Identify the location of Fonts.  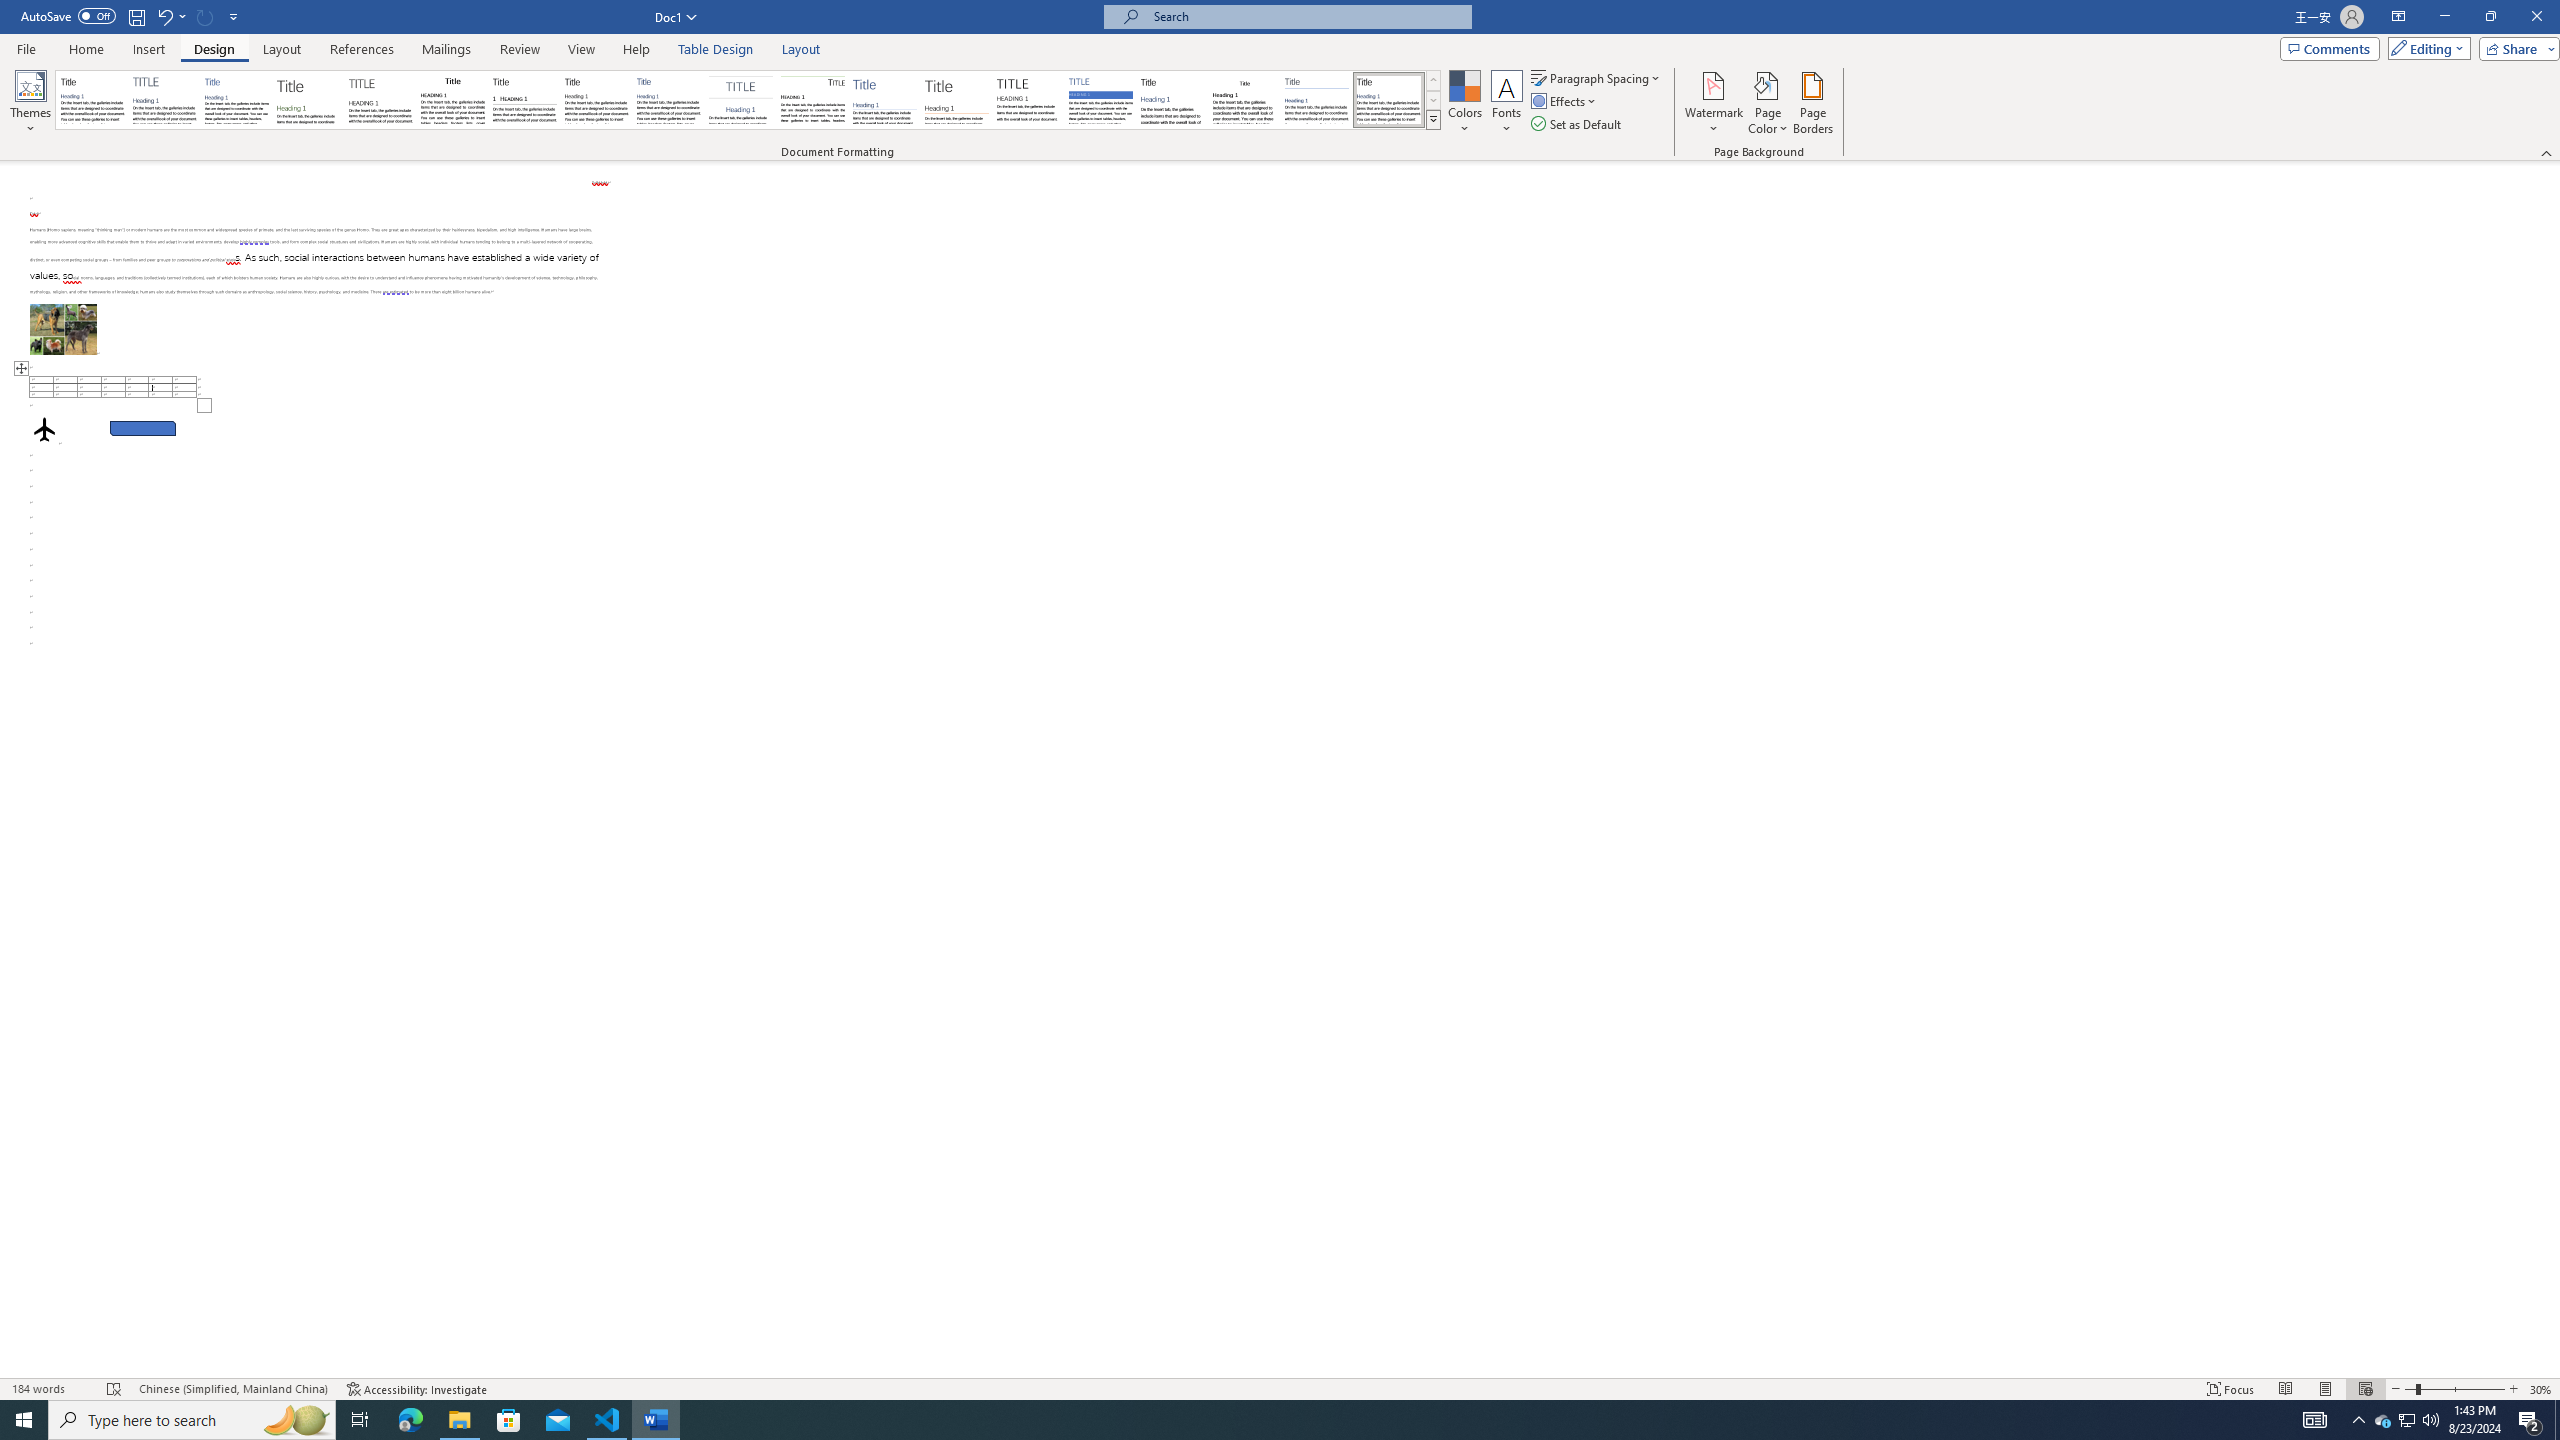
(1506, 103).